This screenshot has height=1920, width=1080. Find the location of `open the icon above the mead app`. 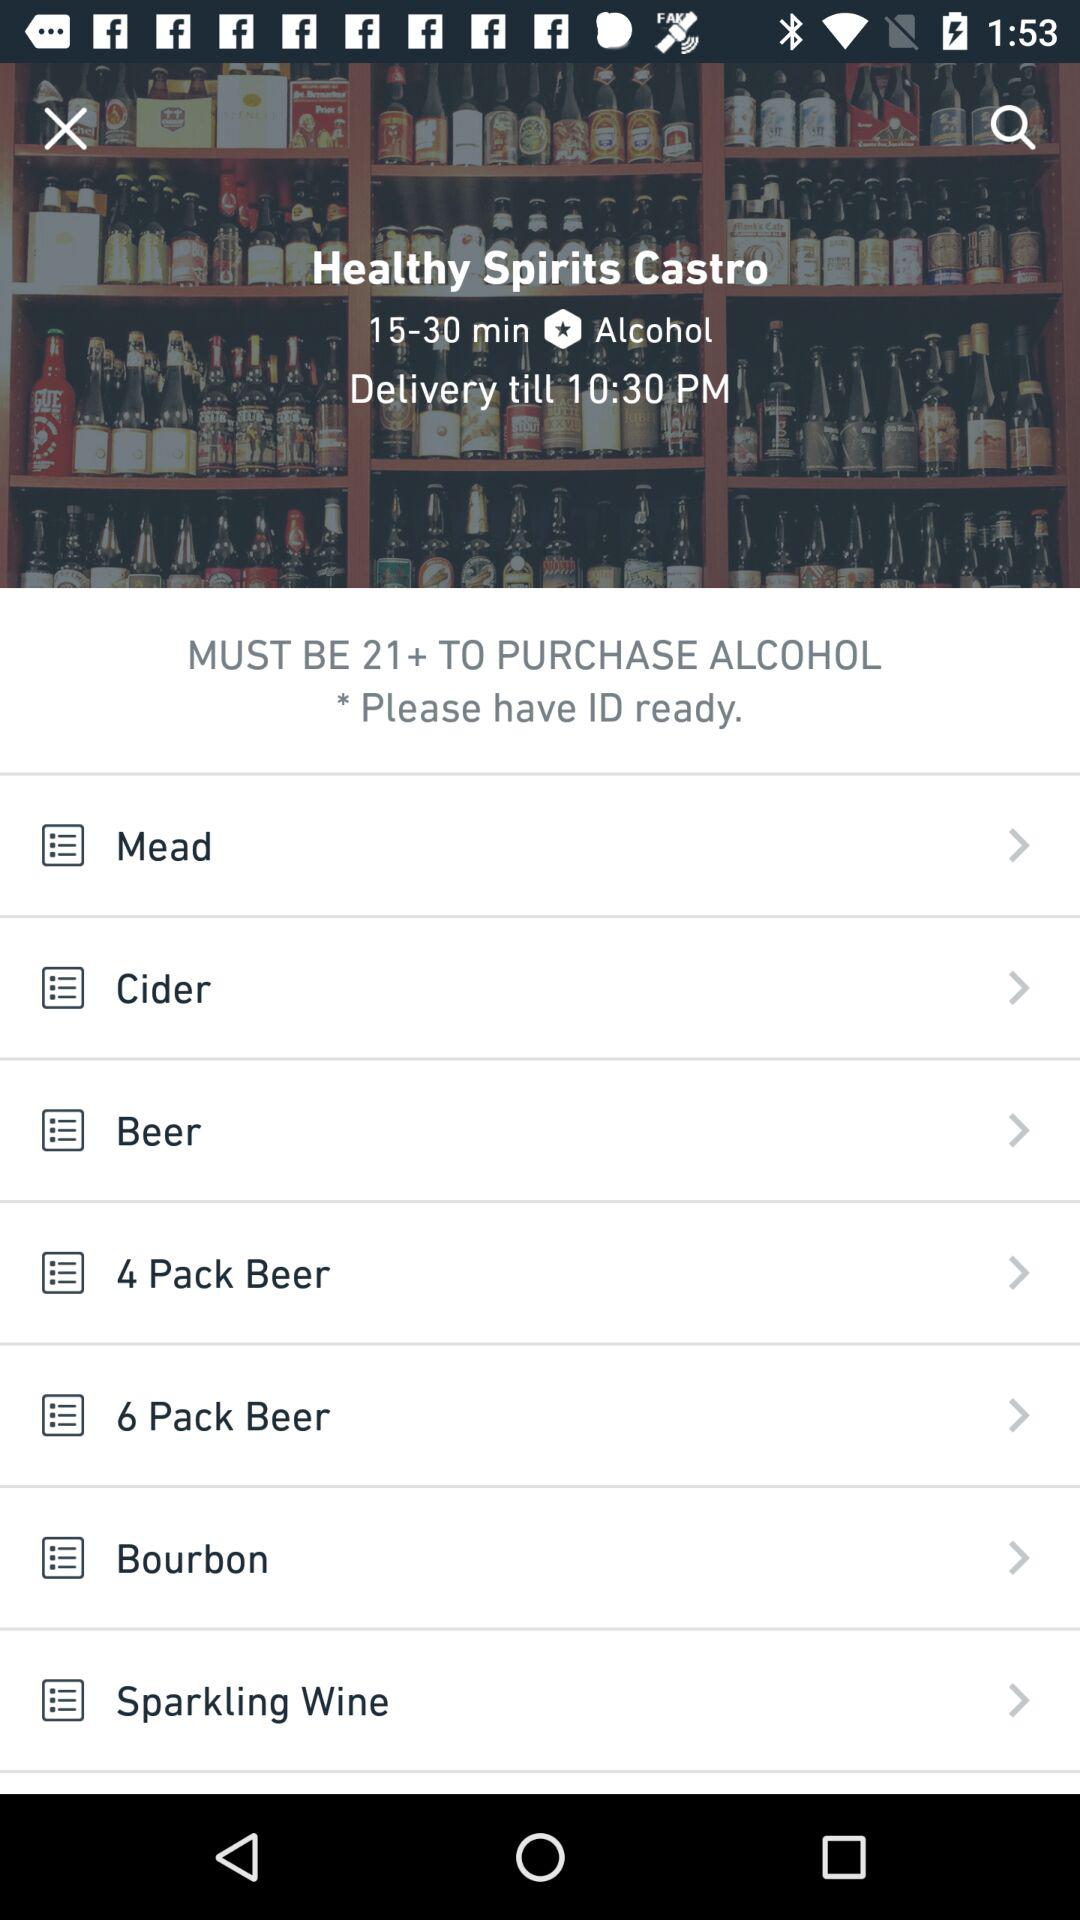

open the icon above the mead app is located at coordinates (1014, 128).